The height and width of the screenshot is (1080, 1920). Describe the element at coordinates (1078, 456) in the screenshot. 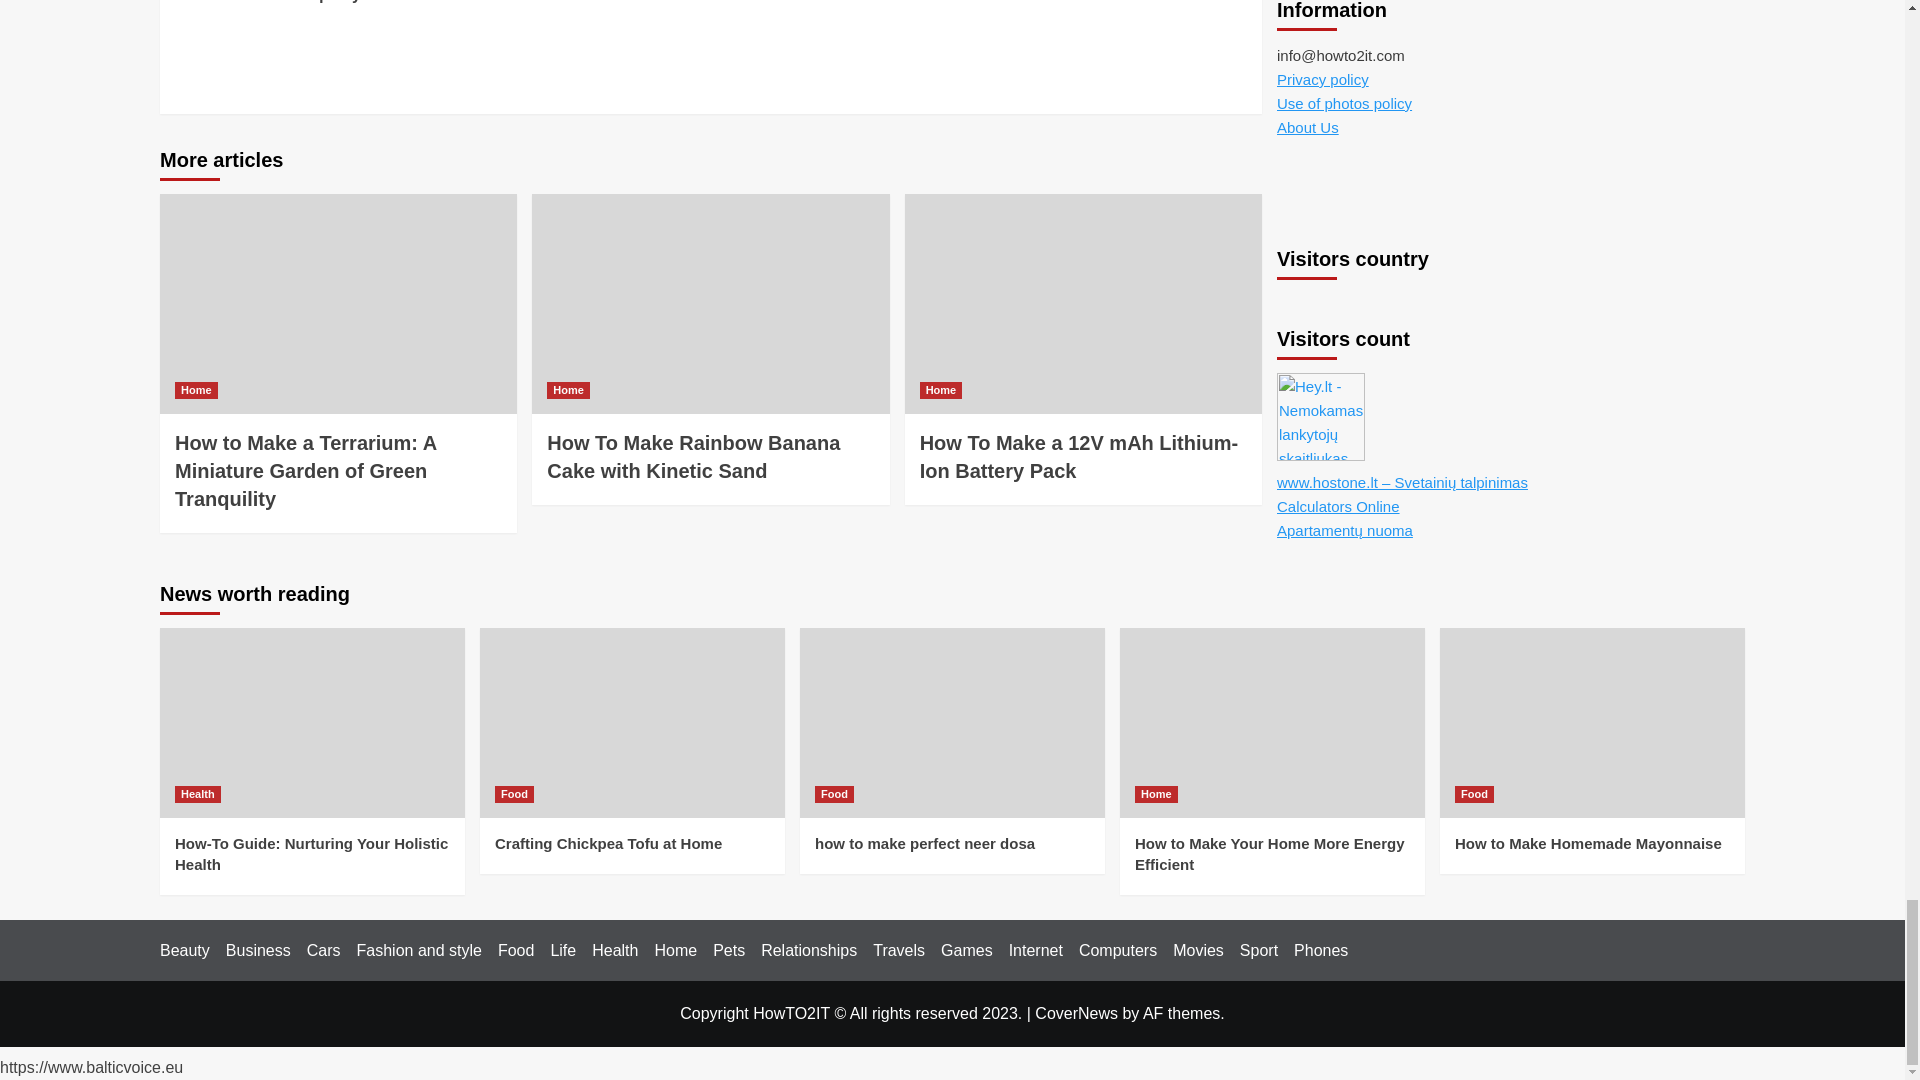

I see `How To Make a 12V mAh Lithium-Ion Battery Pack` at that location.